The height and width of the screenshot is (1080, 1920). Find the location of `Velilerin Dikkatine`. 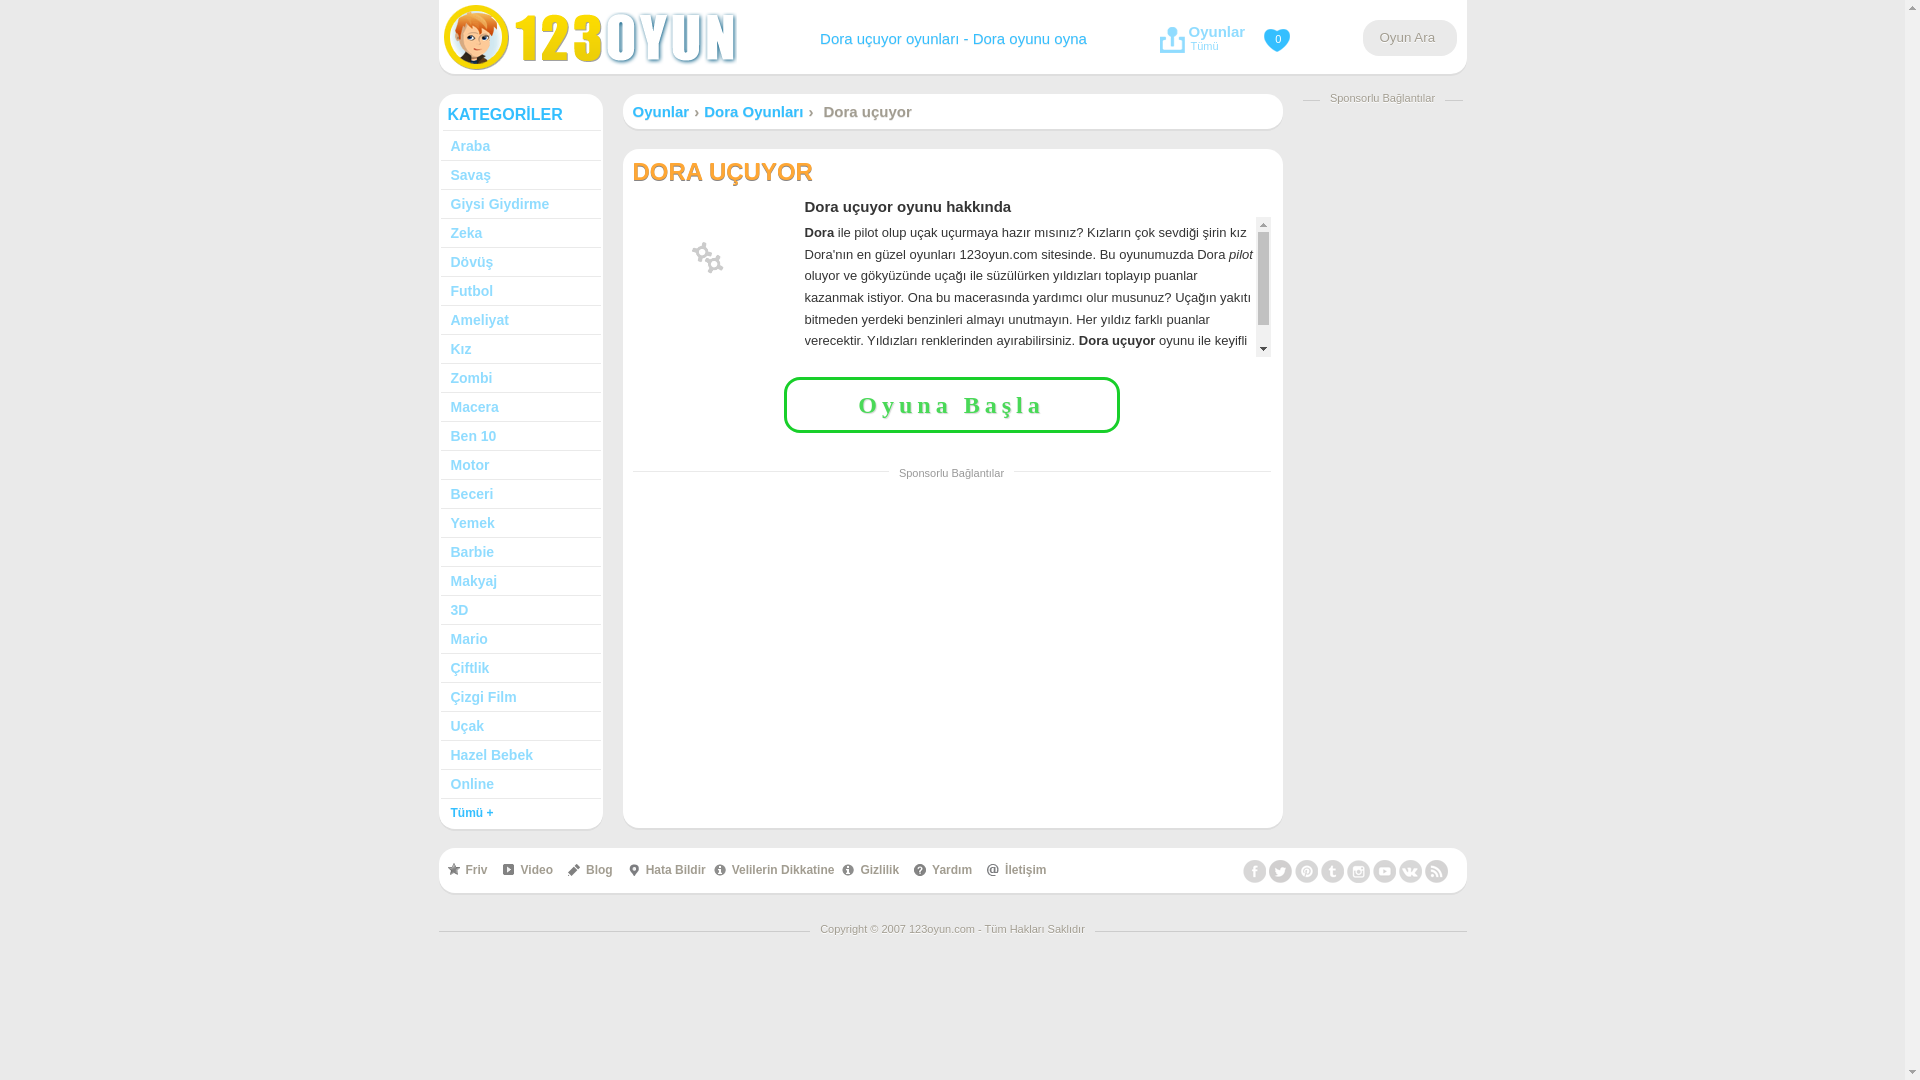

Velilerin Dikkatine is located at coordinates (774, 870).